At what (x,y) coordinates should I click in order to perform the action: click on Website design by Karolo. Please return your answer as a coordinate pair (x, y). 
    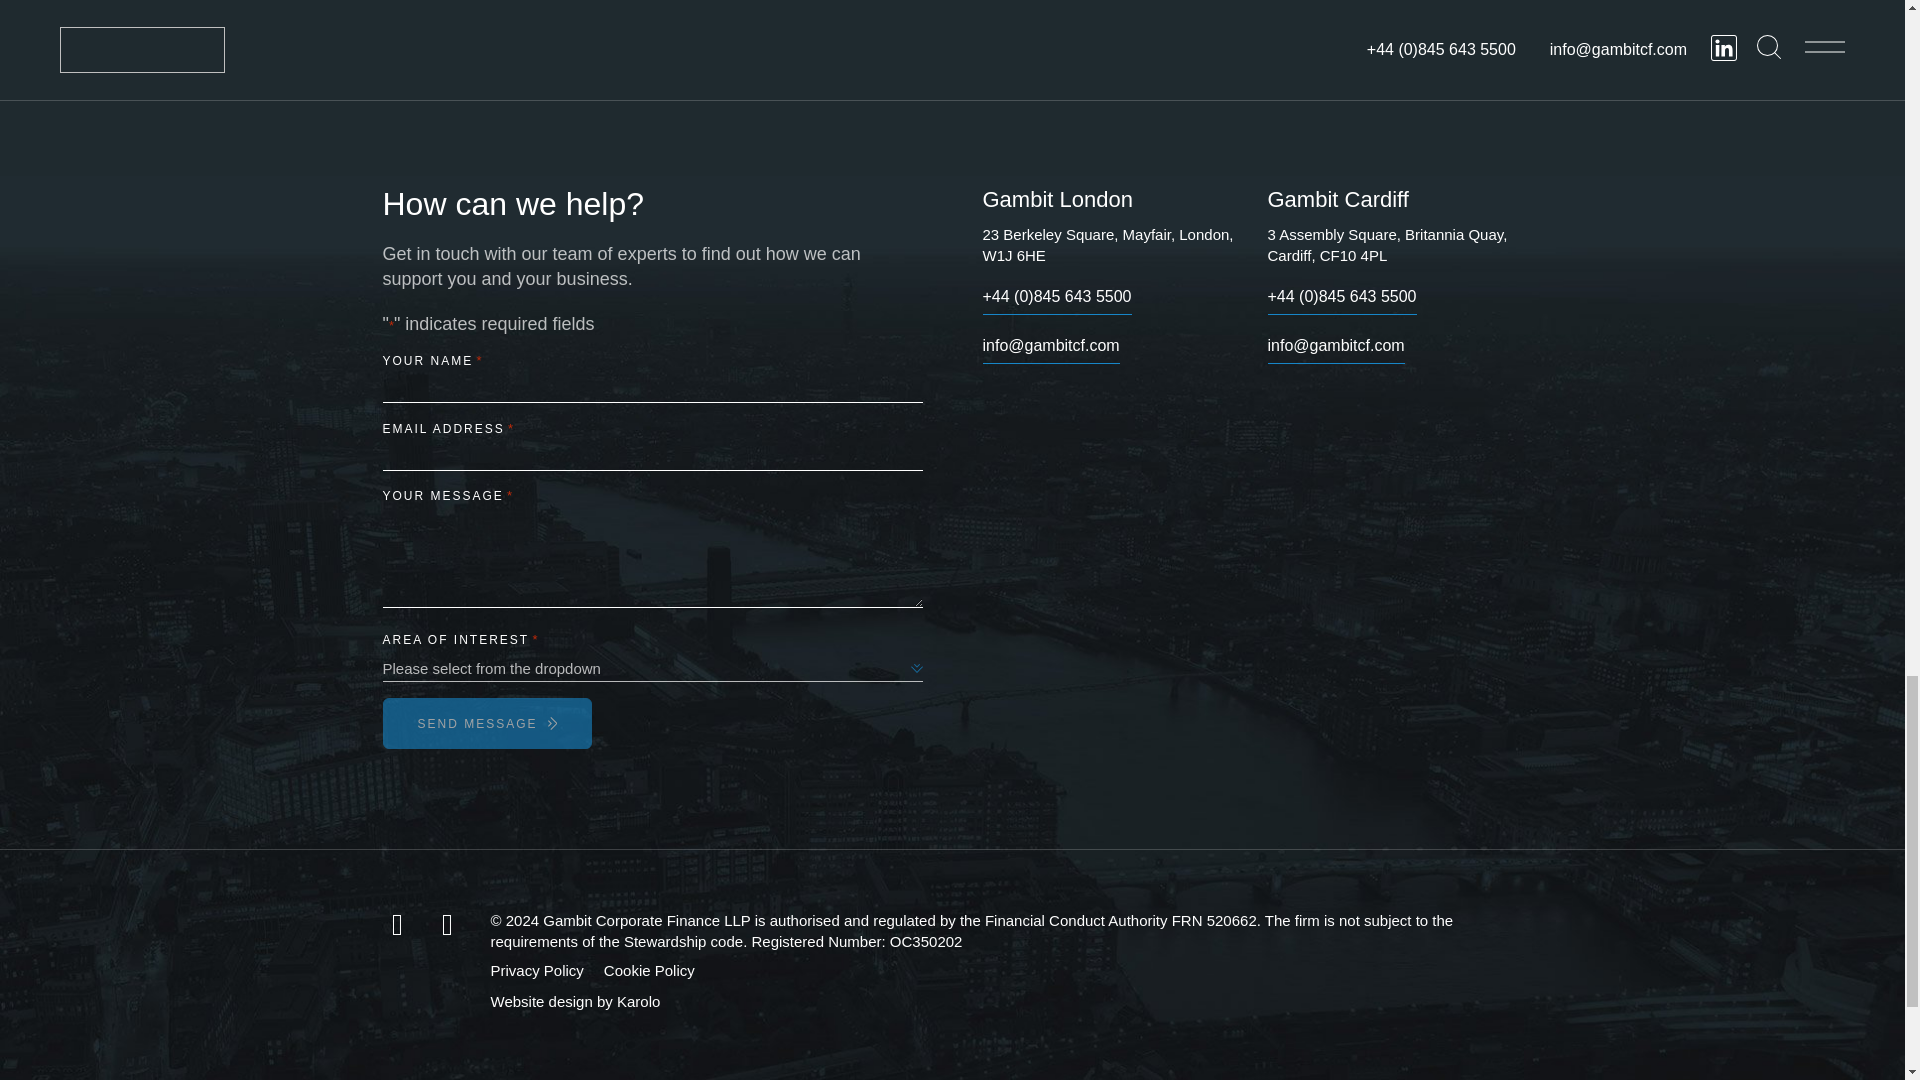
    Looking at the image, I should click on (574, 1000).